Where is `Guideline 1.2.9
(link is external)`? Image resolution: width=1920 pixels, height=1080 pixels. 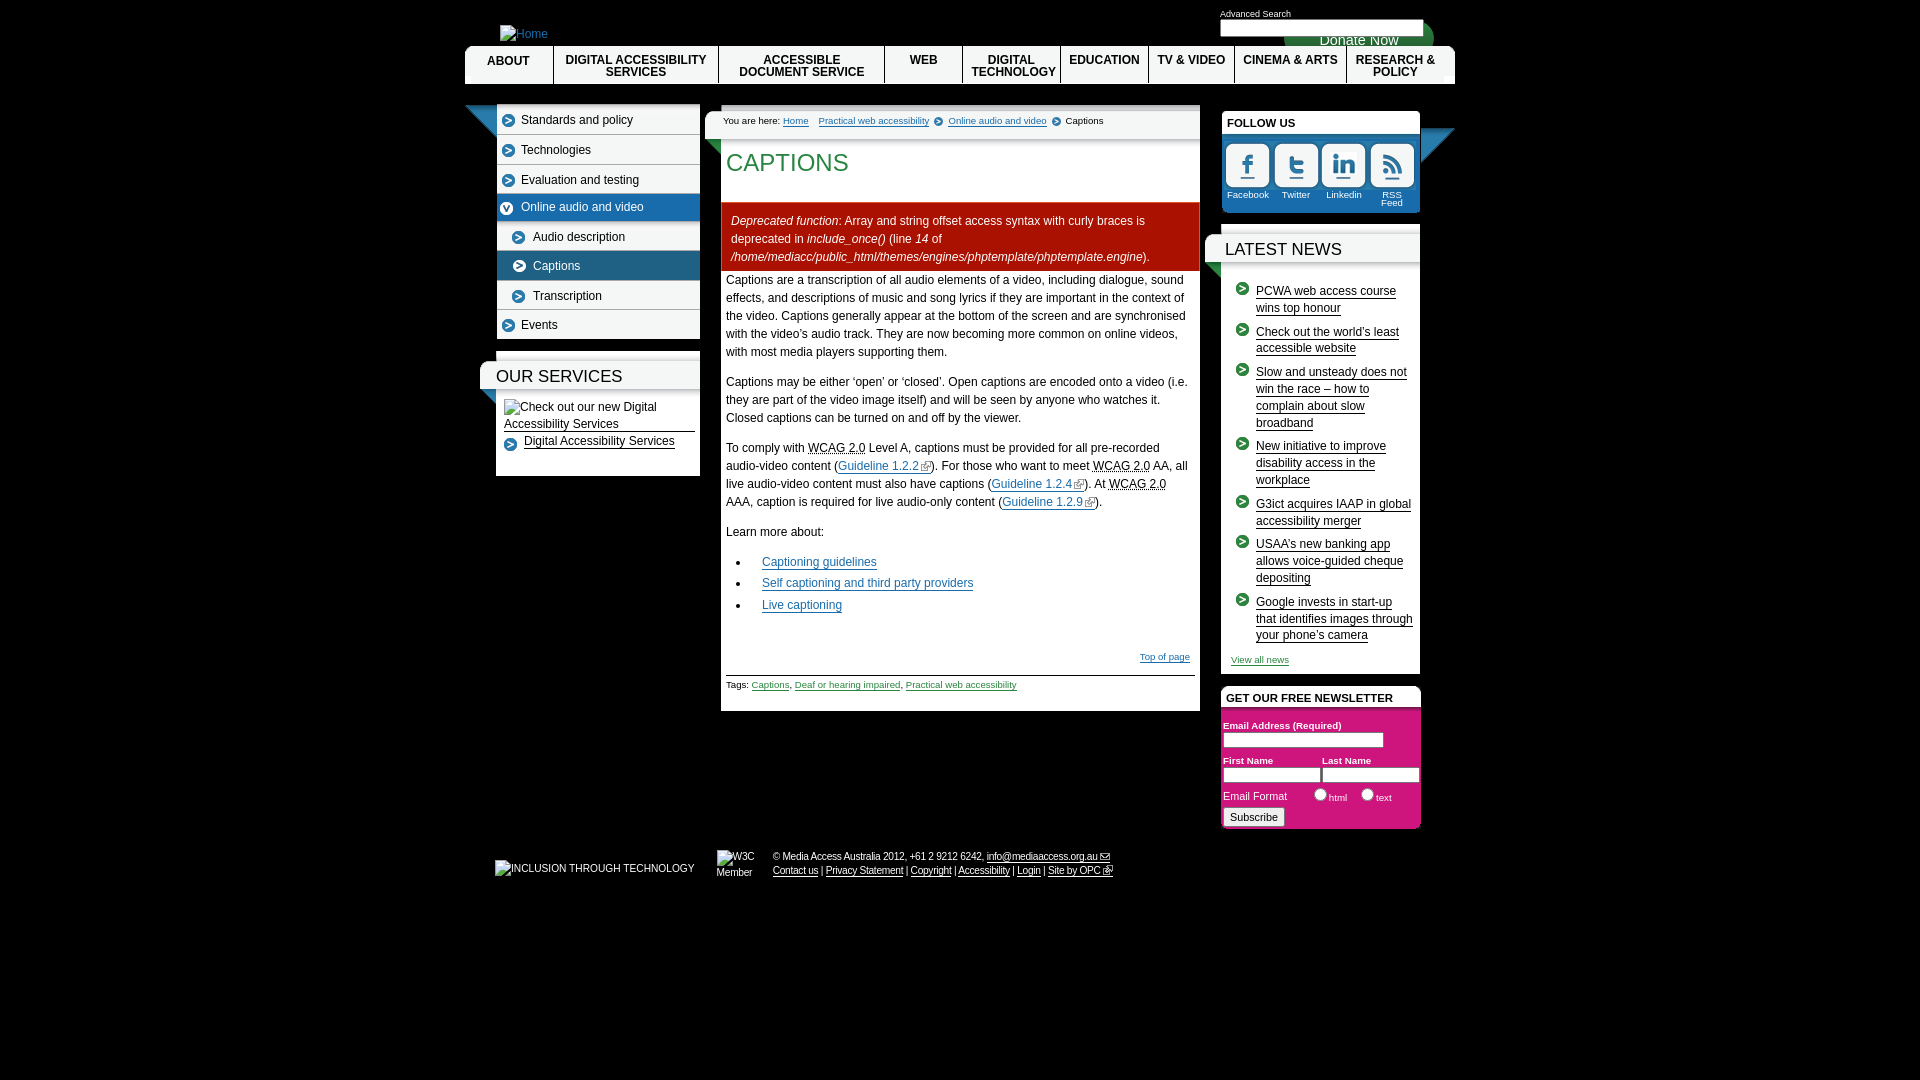 Guideline 1.2.9
(link is external) is located at coordinates (1048, 502).